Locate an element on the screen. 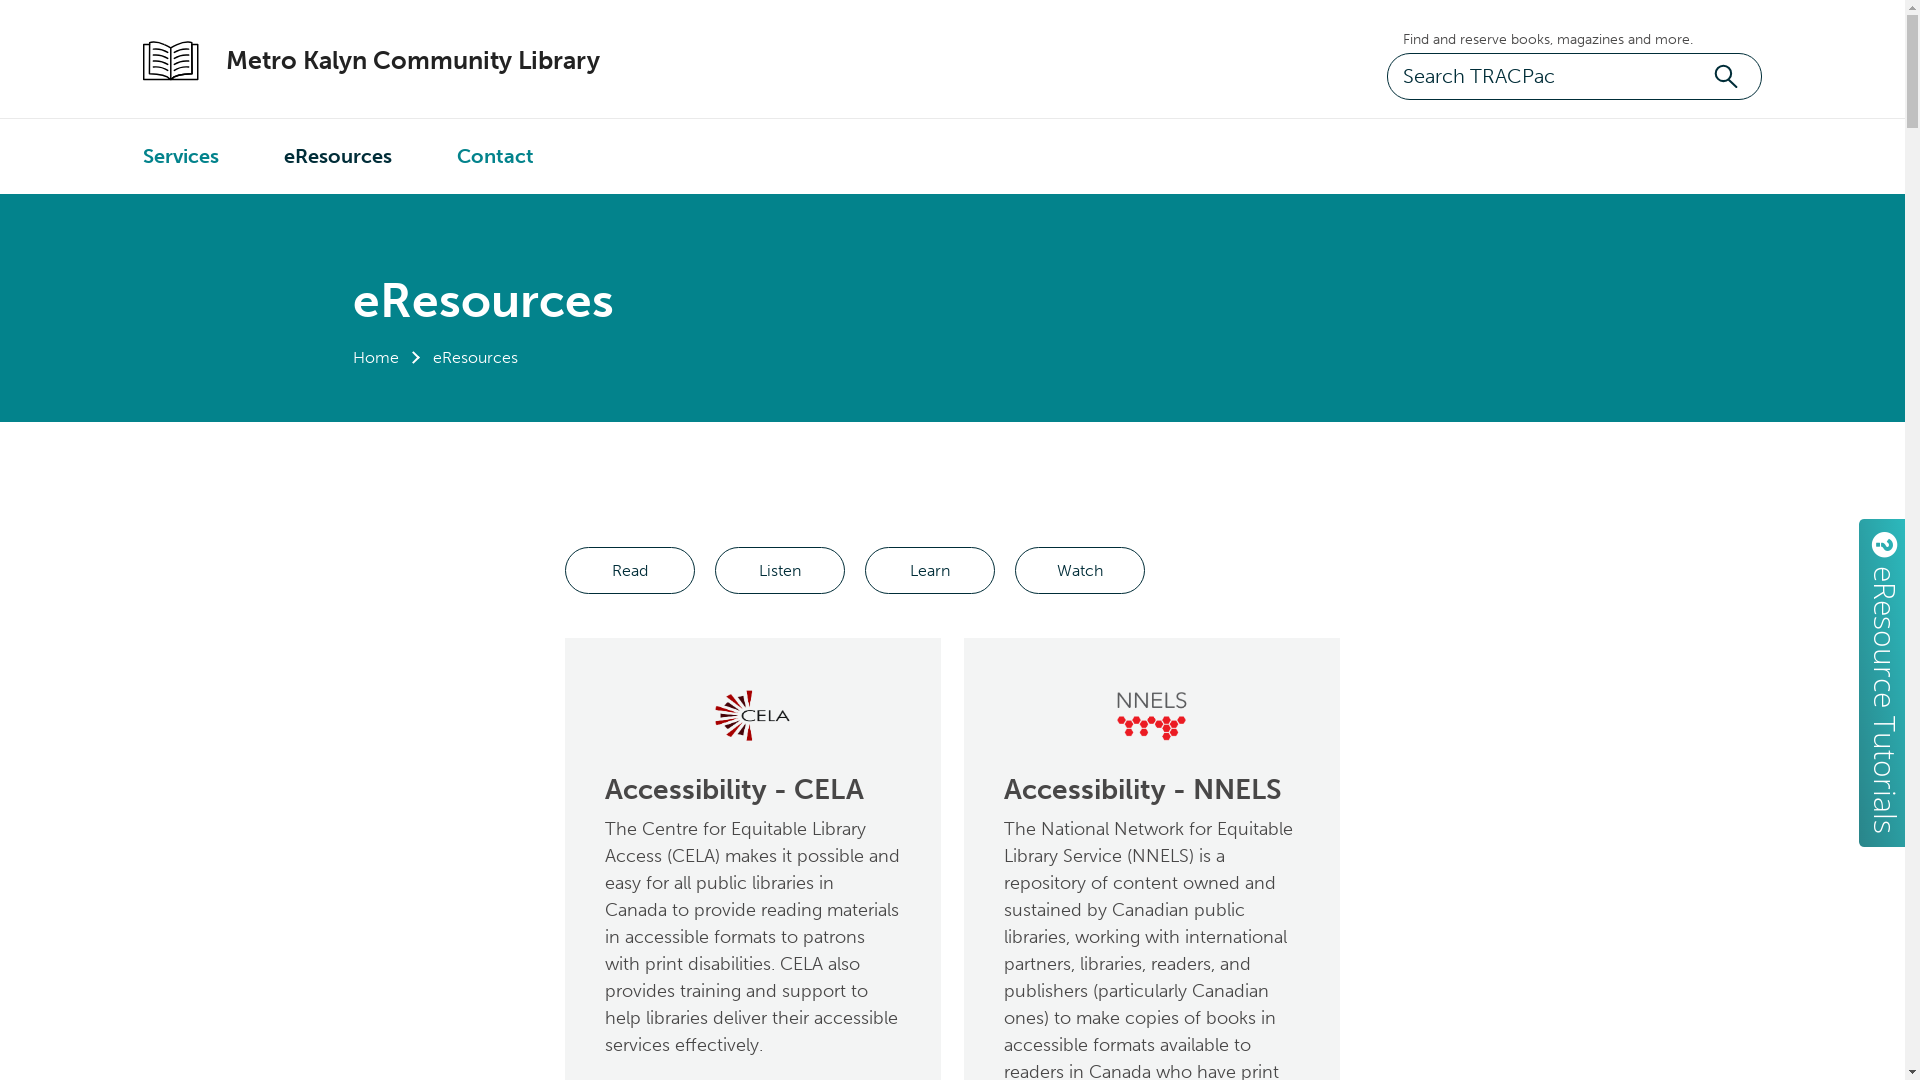 This screenshot has width=1920, height=1080. Watch is located at coordinates (1080, 570).